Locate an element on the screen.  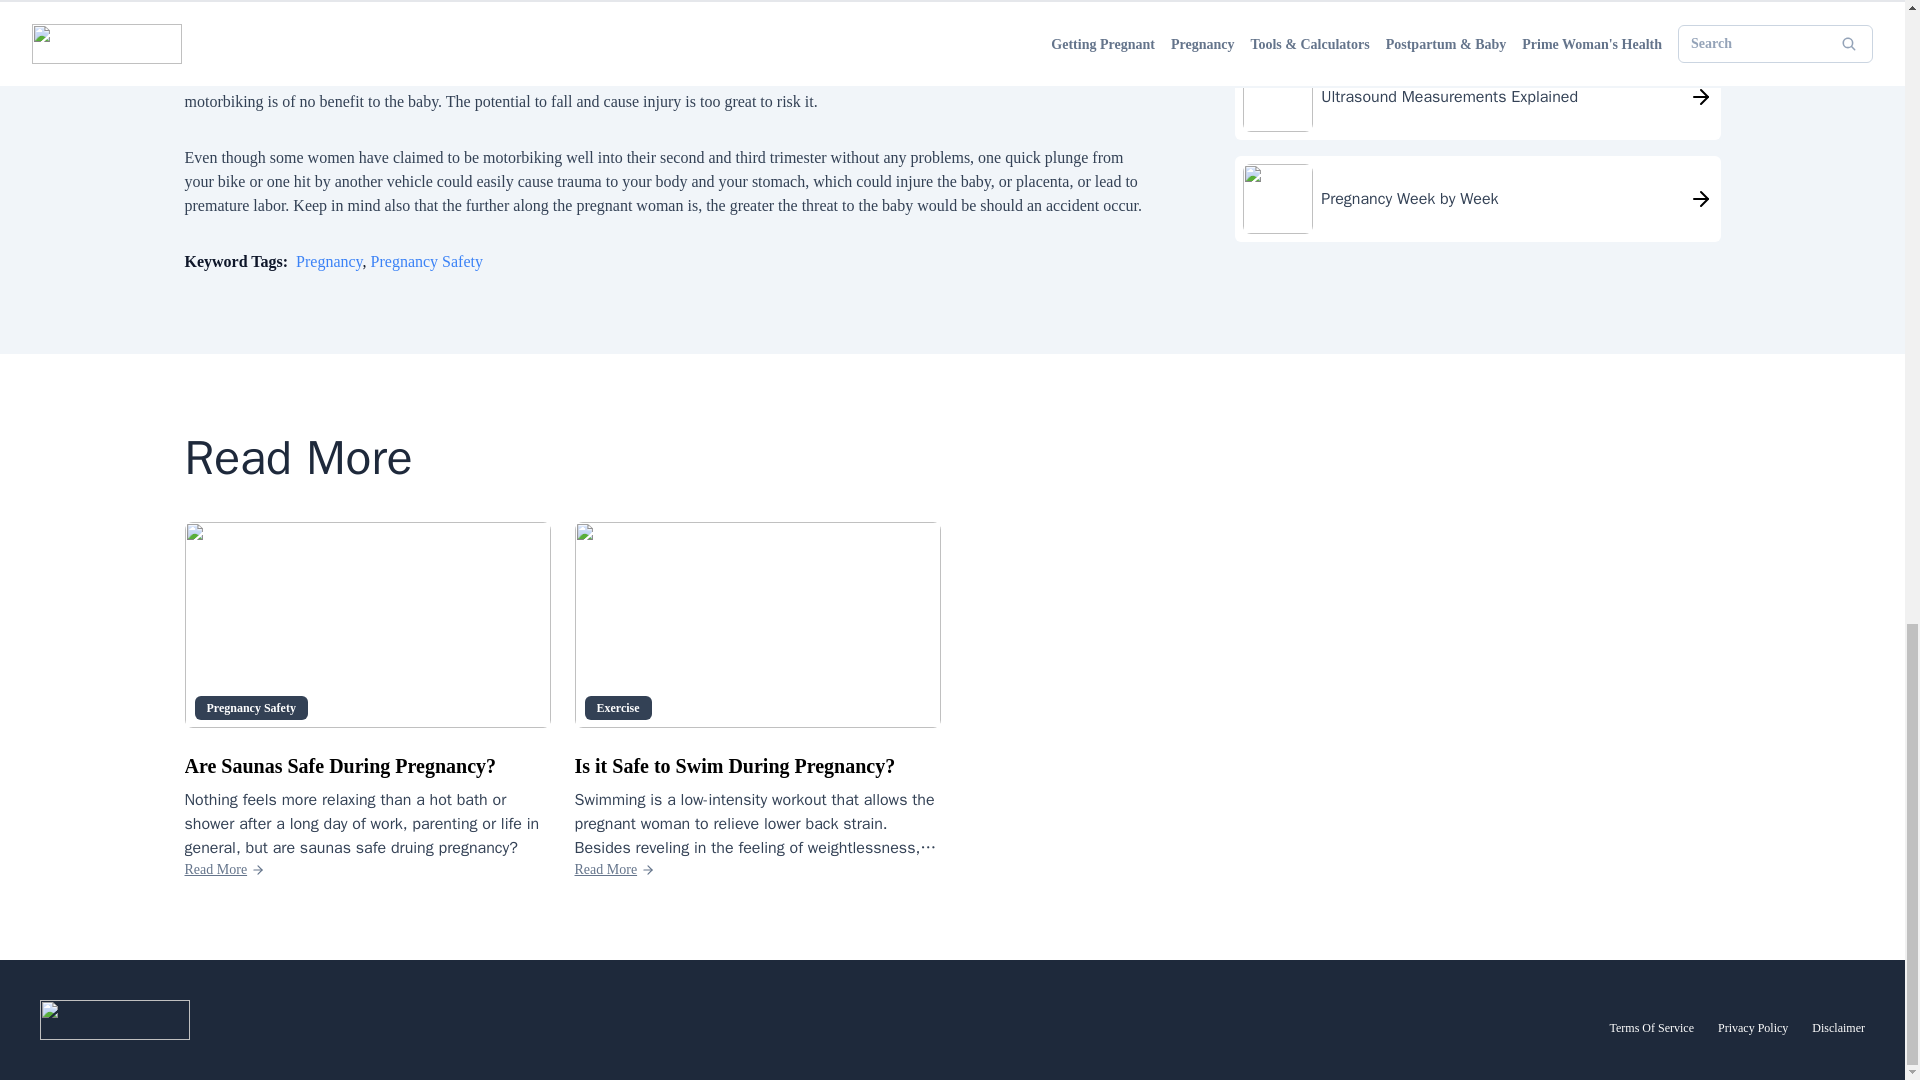
Read More is located at coordinates (224, 870).